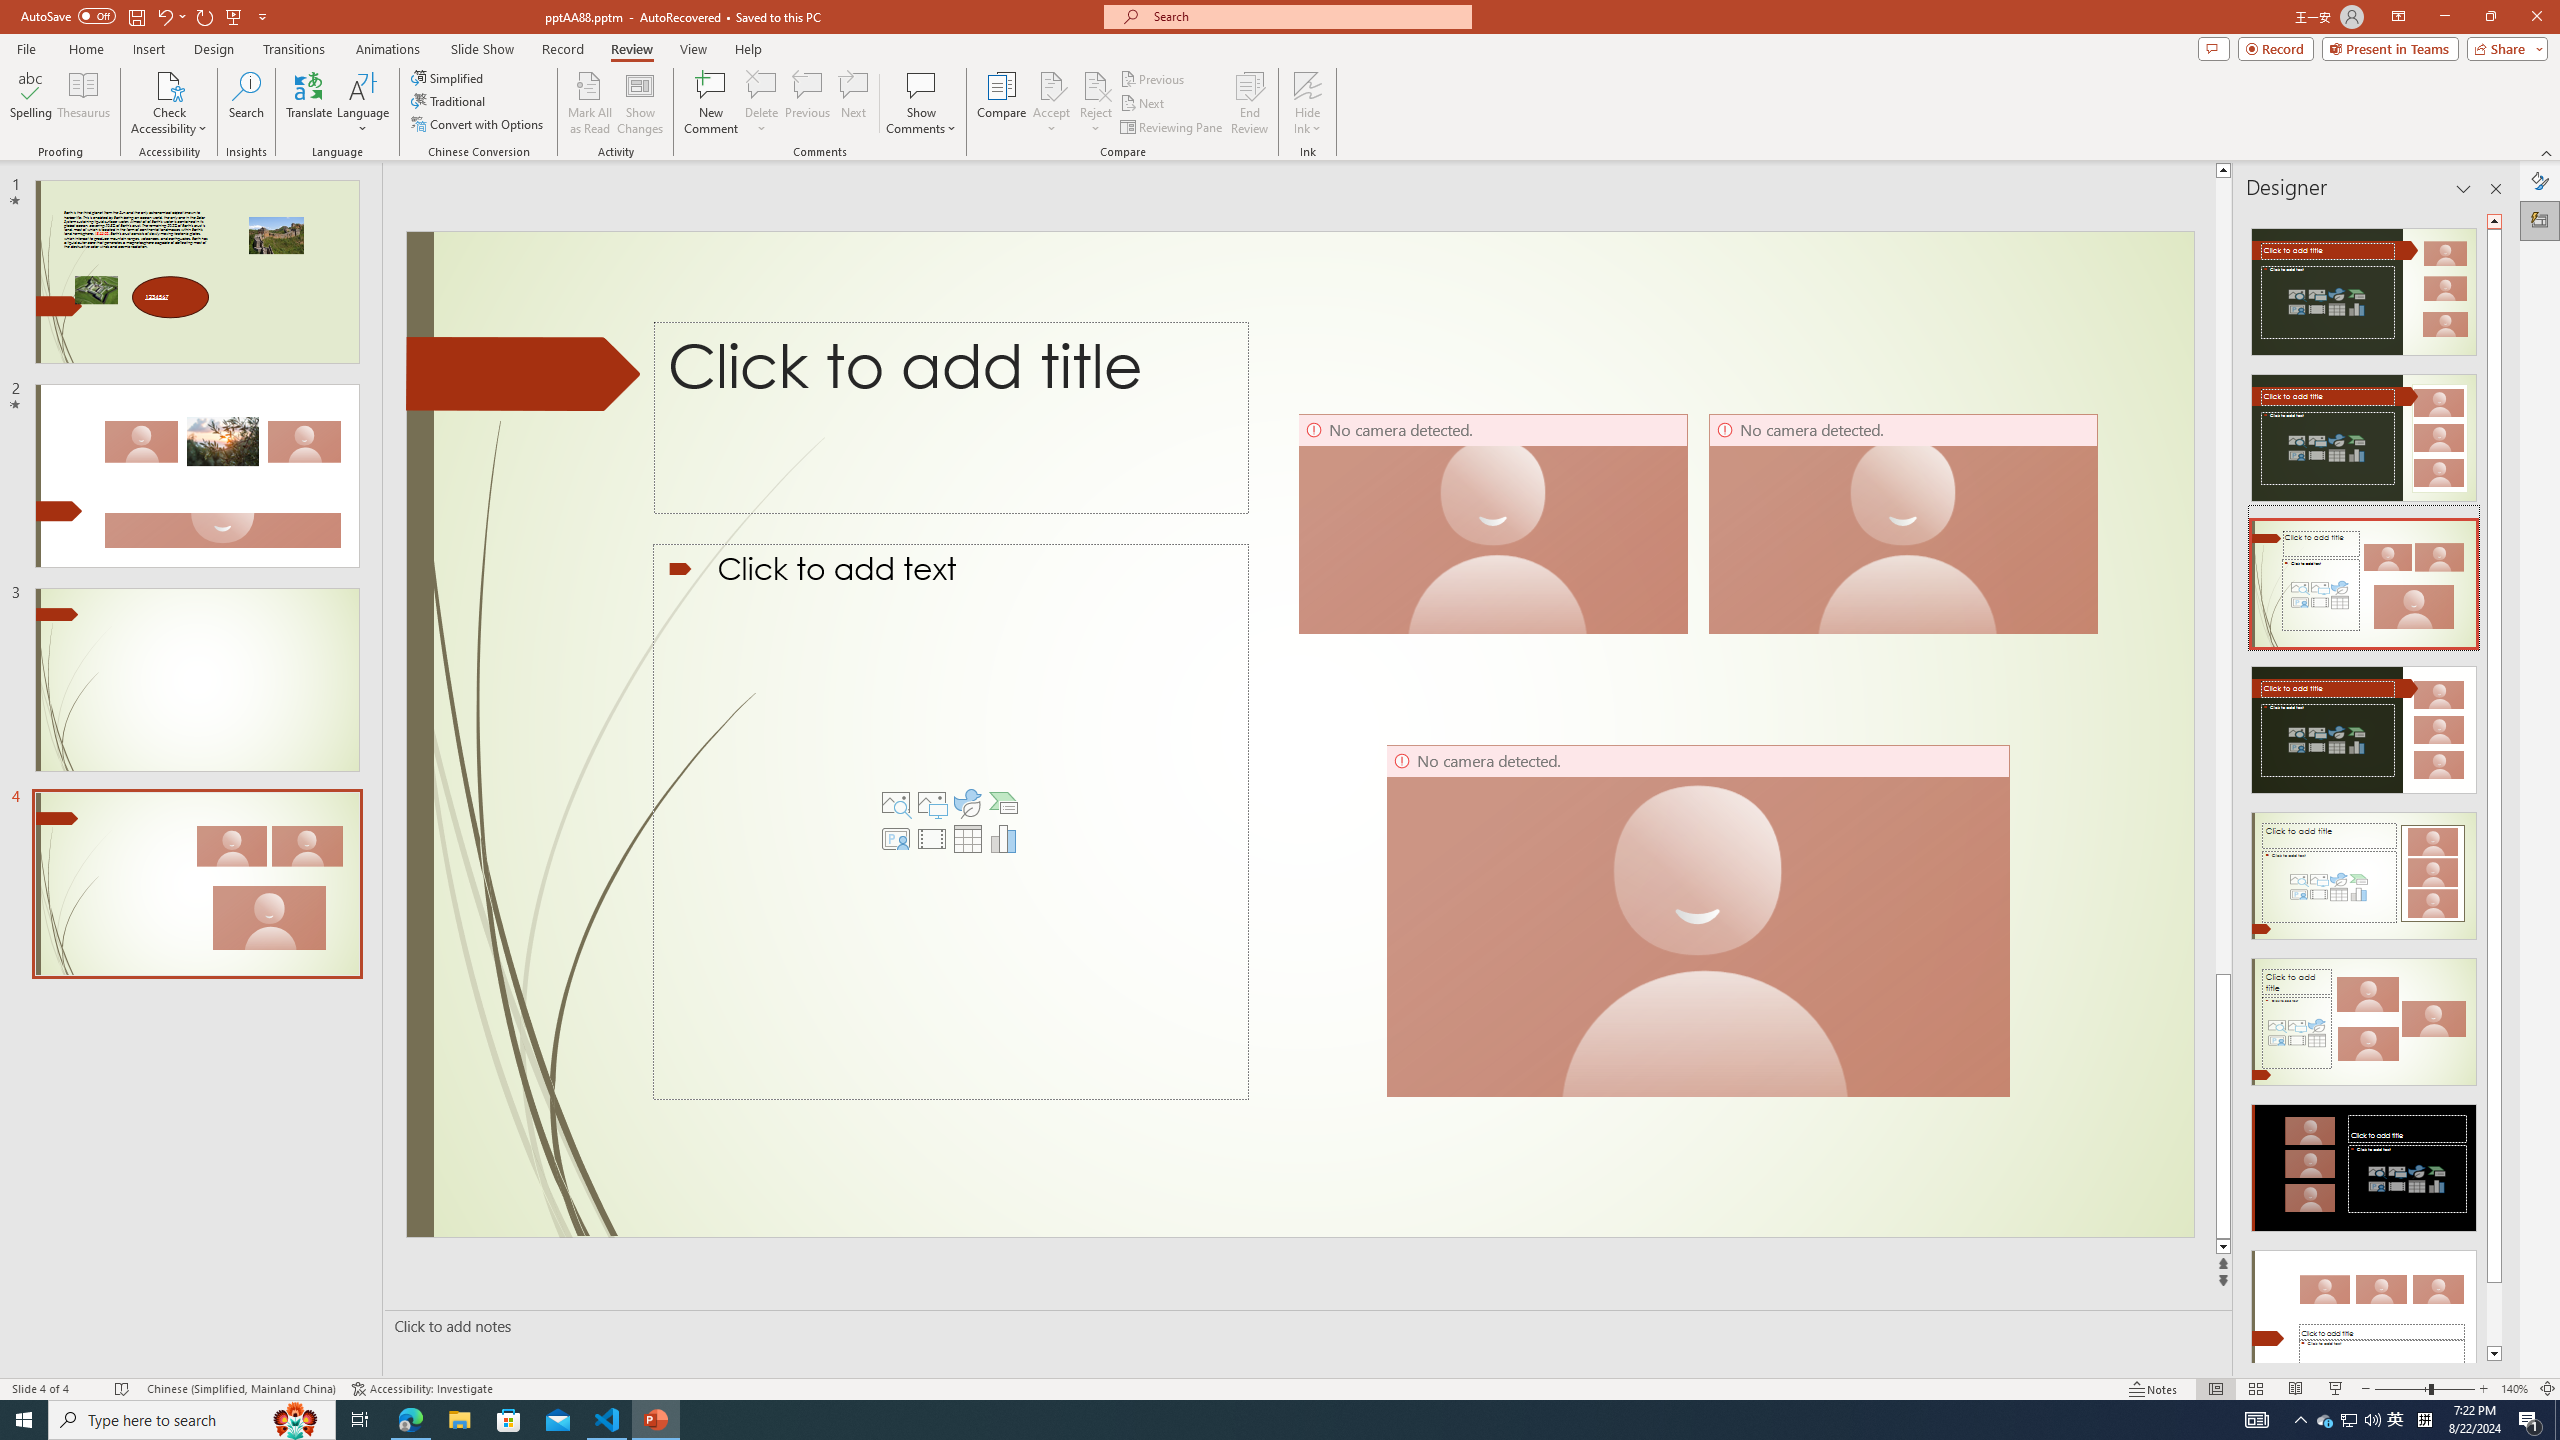  Describe the element at coordinates (2540, 181) in the screenshot. I see `Format Background` at that location.